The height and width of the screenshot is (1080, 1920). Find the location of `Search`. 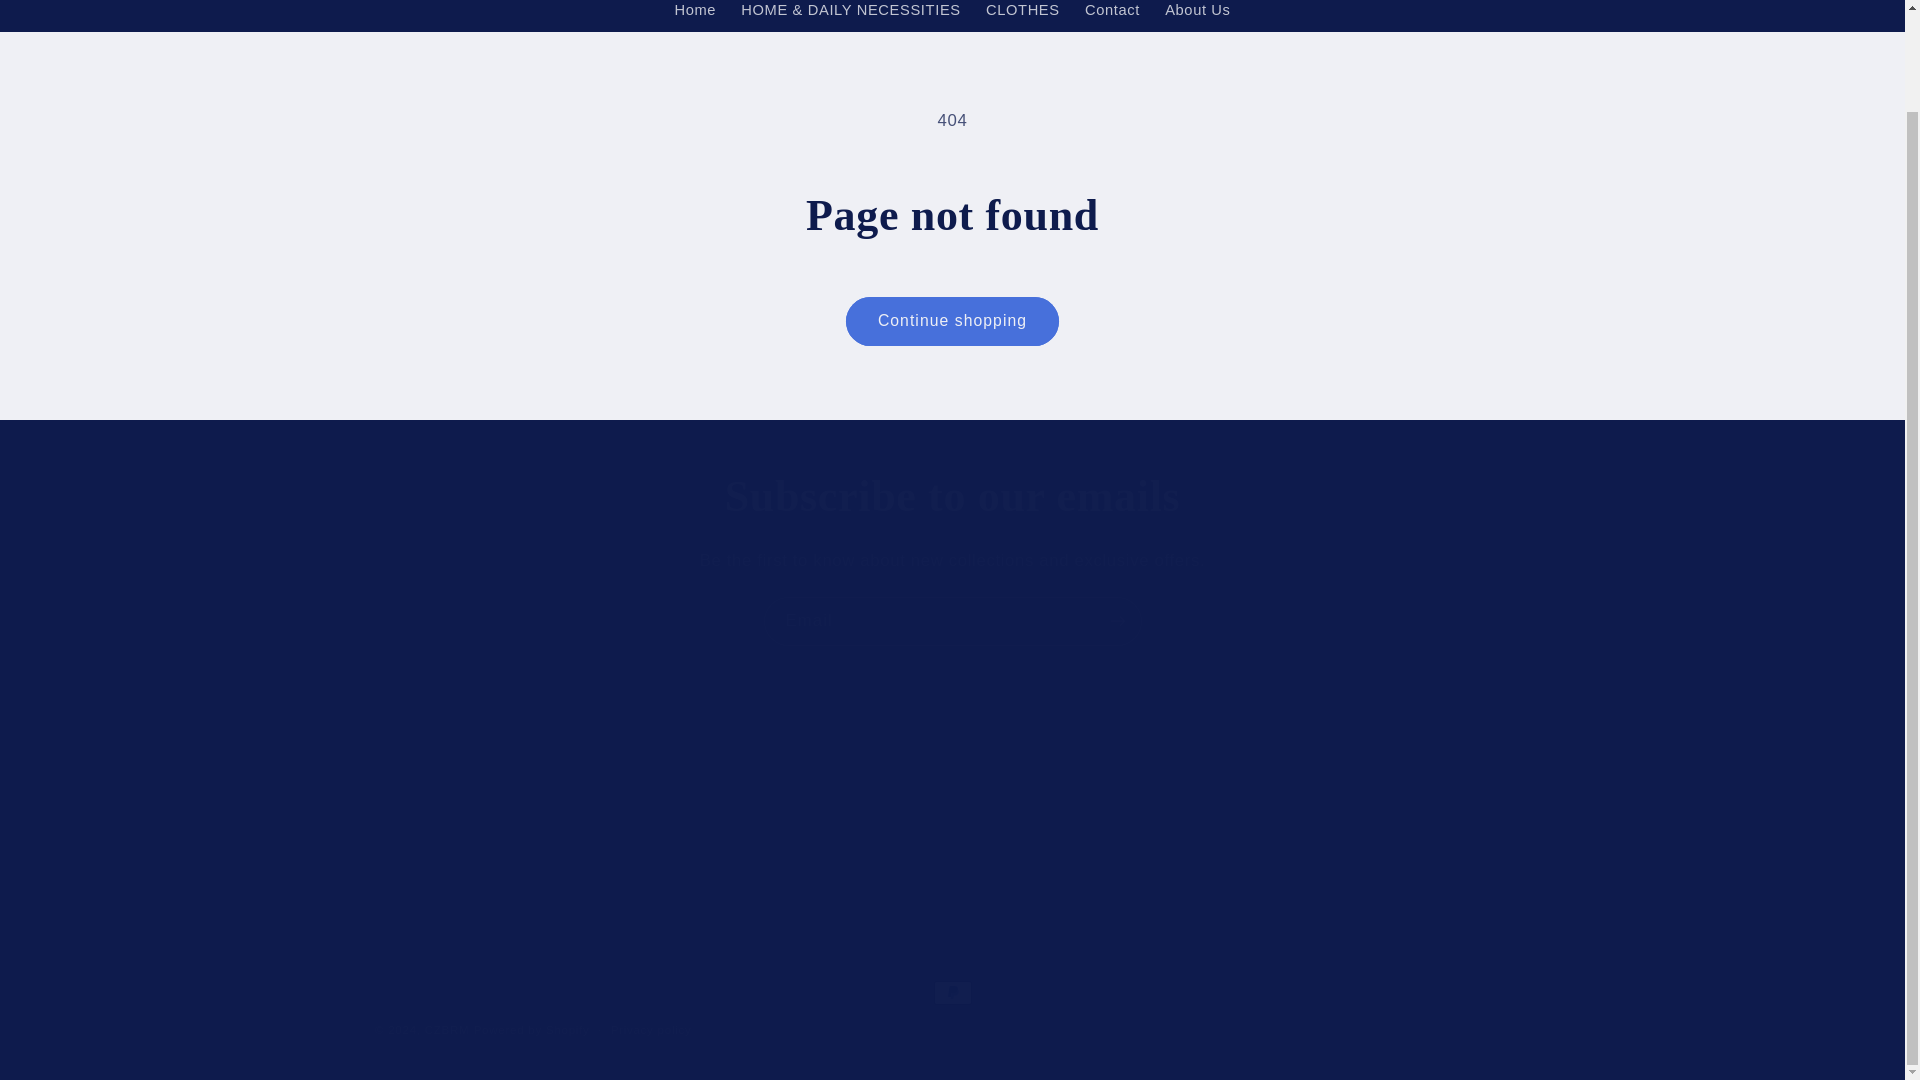

Search is located at coordinates (532, 1029).